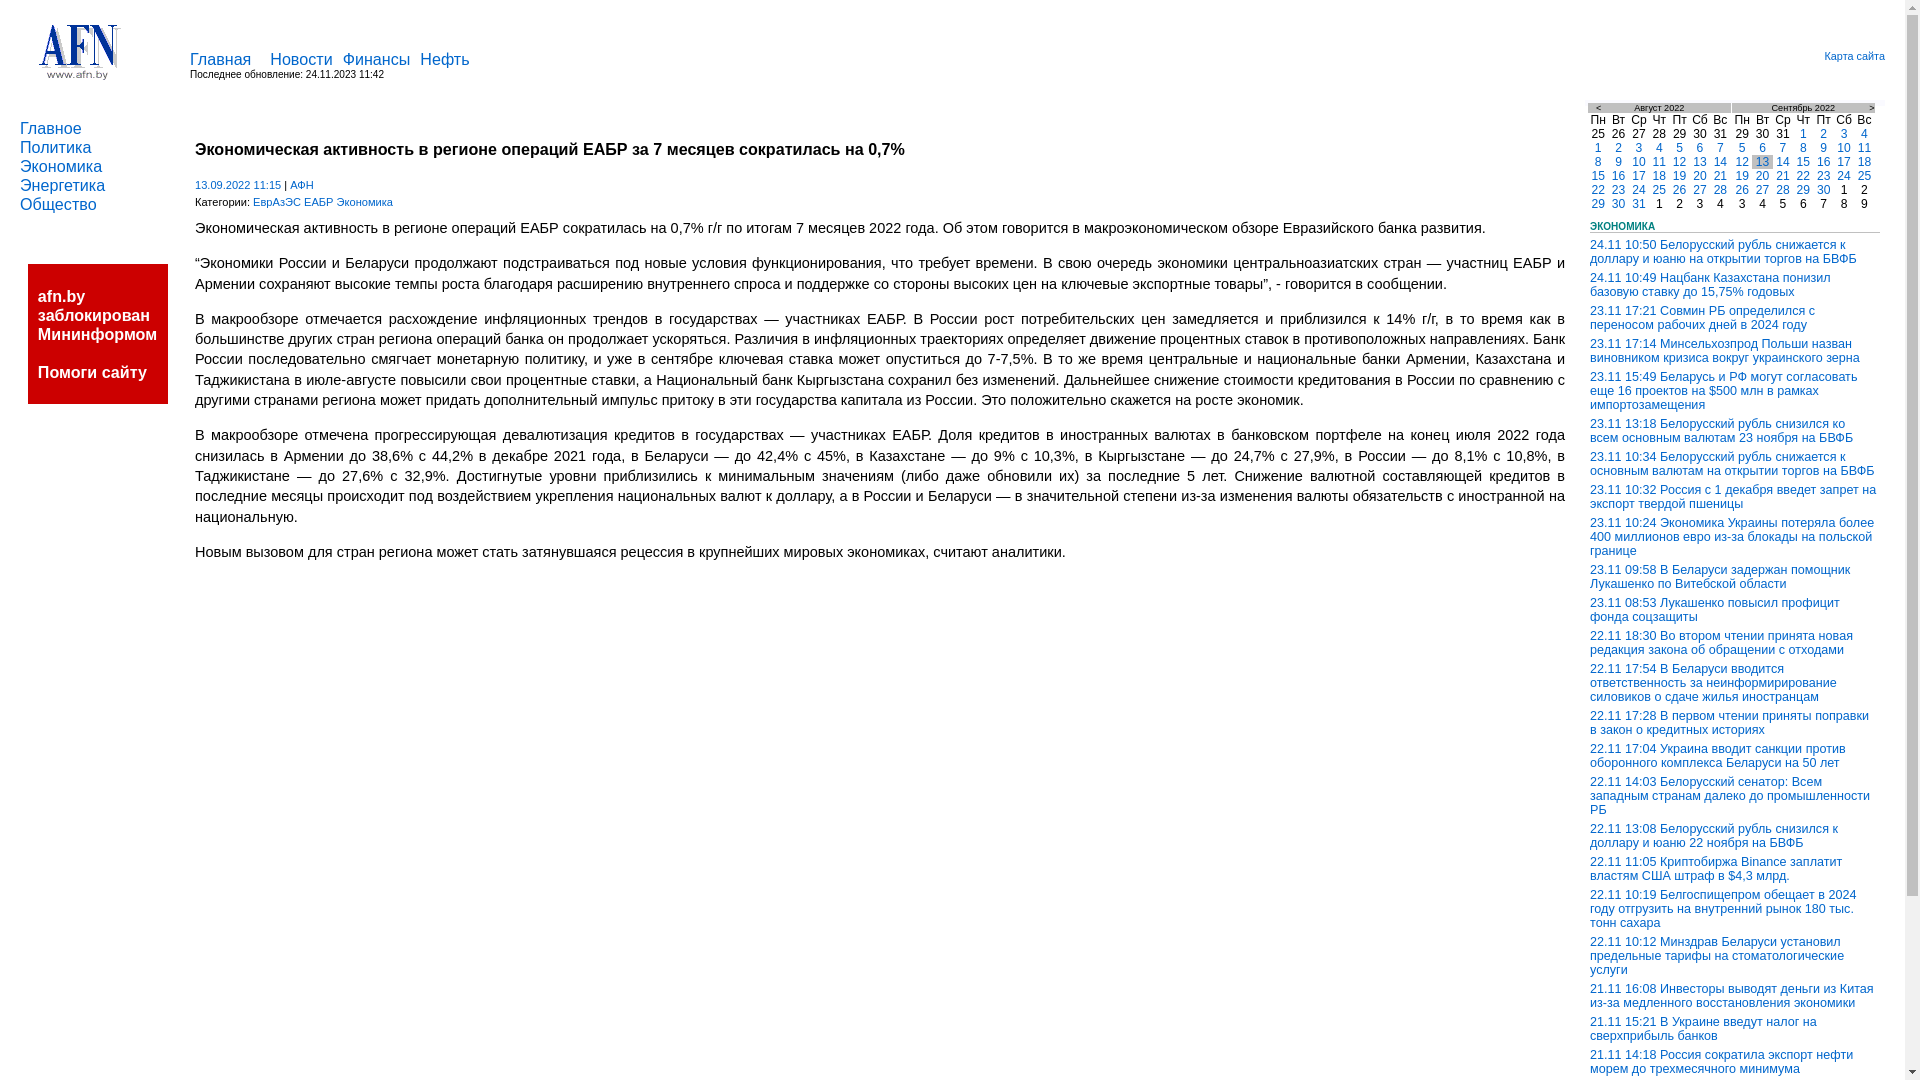 This screenshot has height=1080, width=1920. Describe the element at coordinates (1844, 176) in the screenshot. I see `24` at that location.